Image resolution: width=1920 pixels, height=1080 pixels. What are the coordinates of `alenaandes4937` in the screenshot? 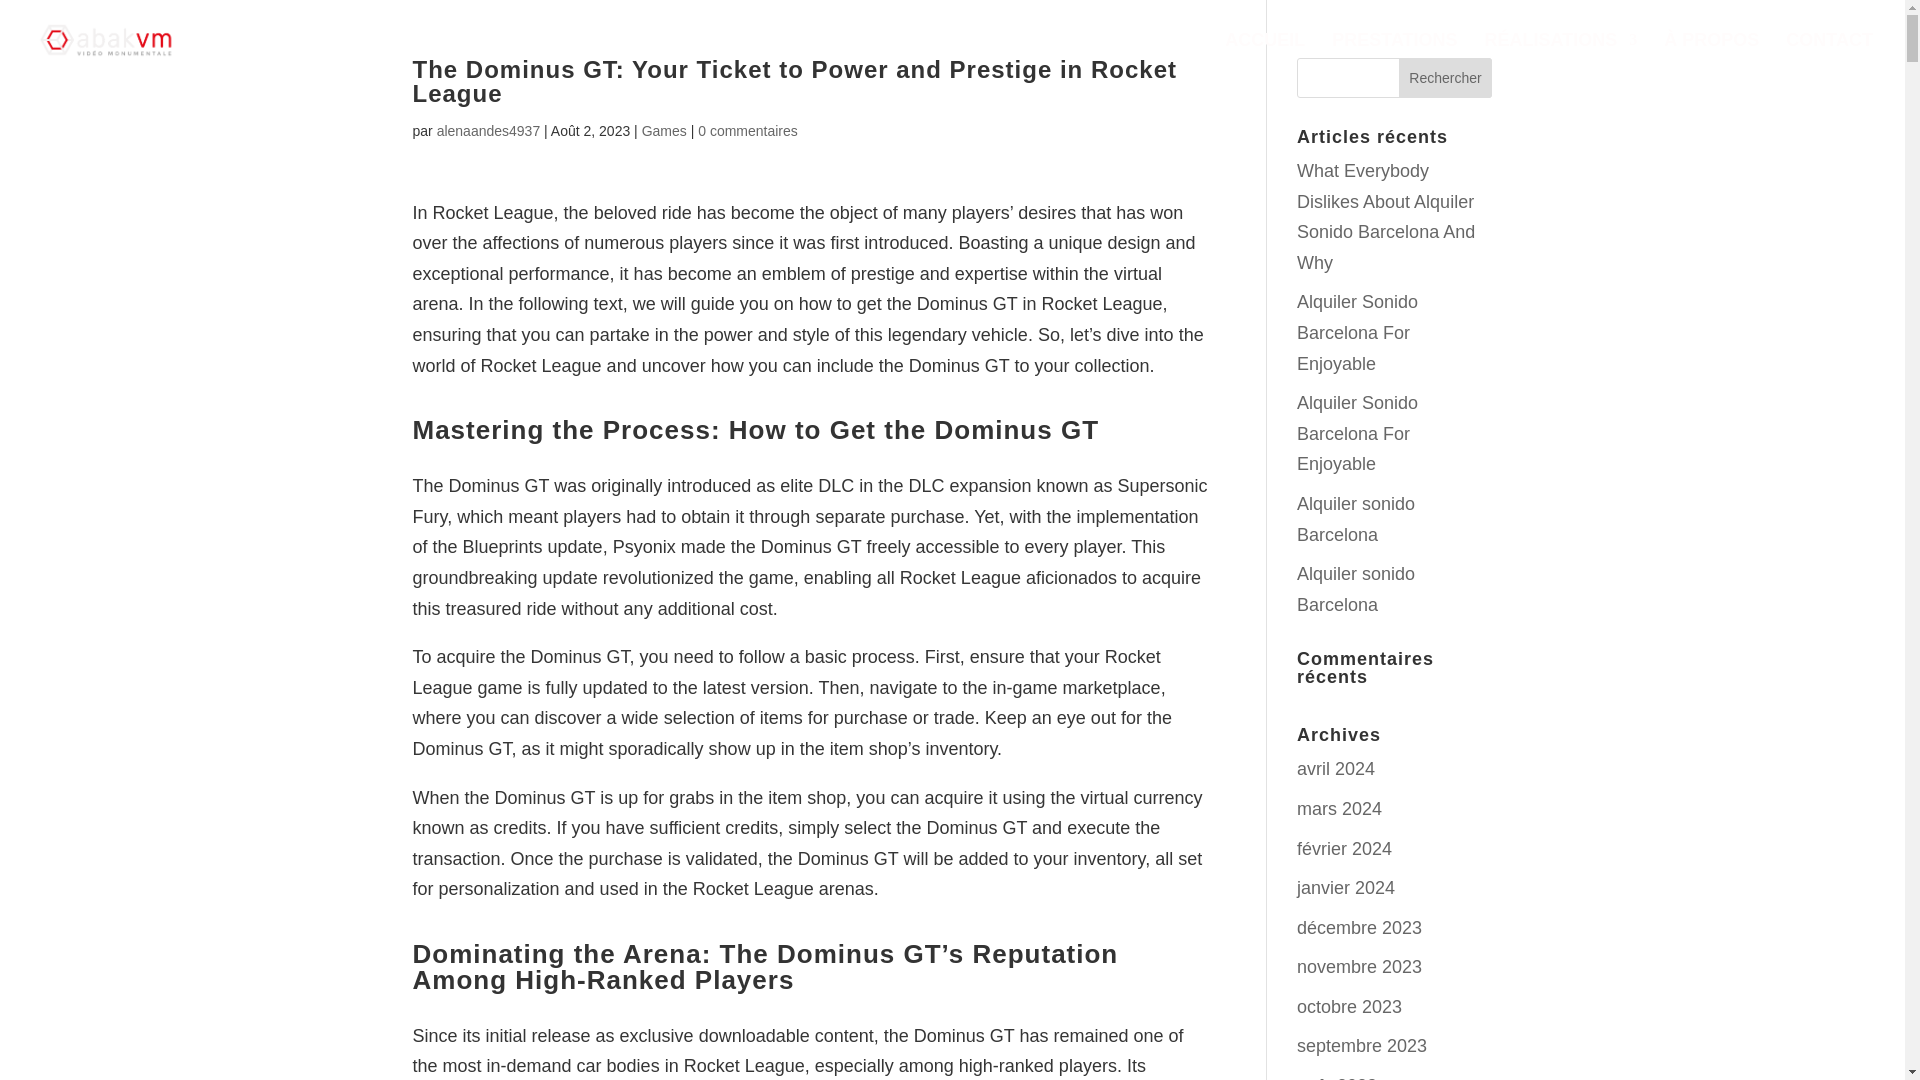 It's located at (489, 131).